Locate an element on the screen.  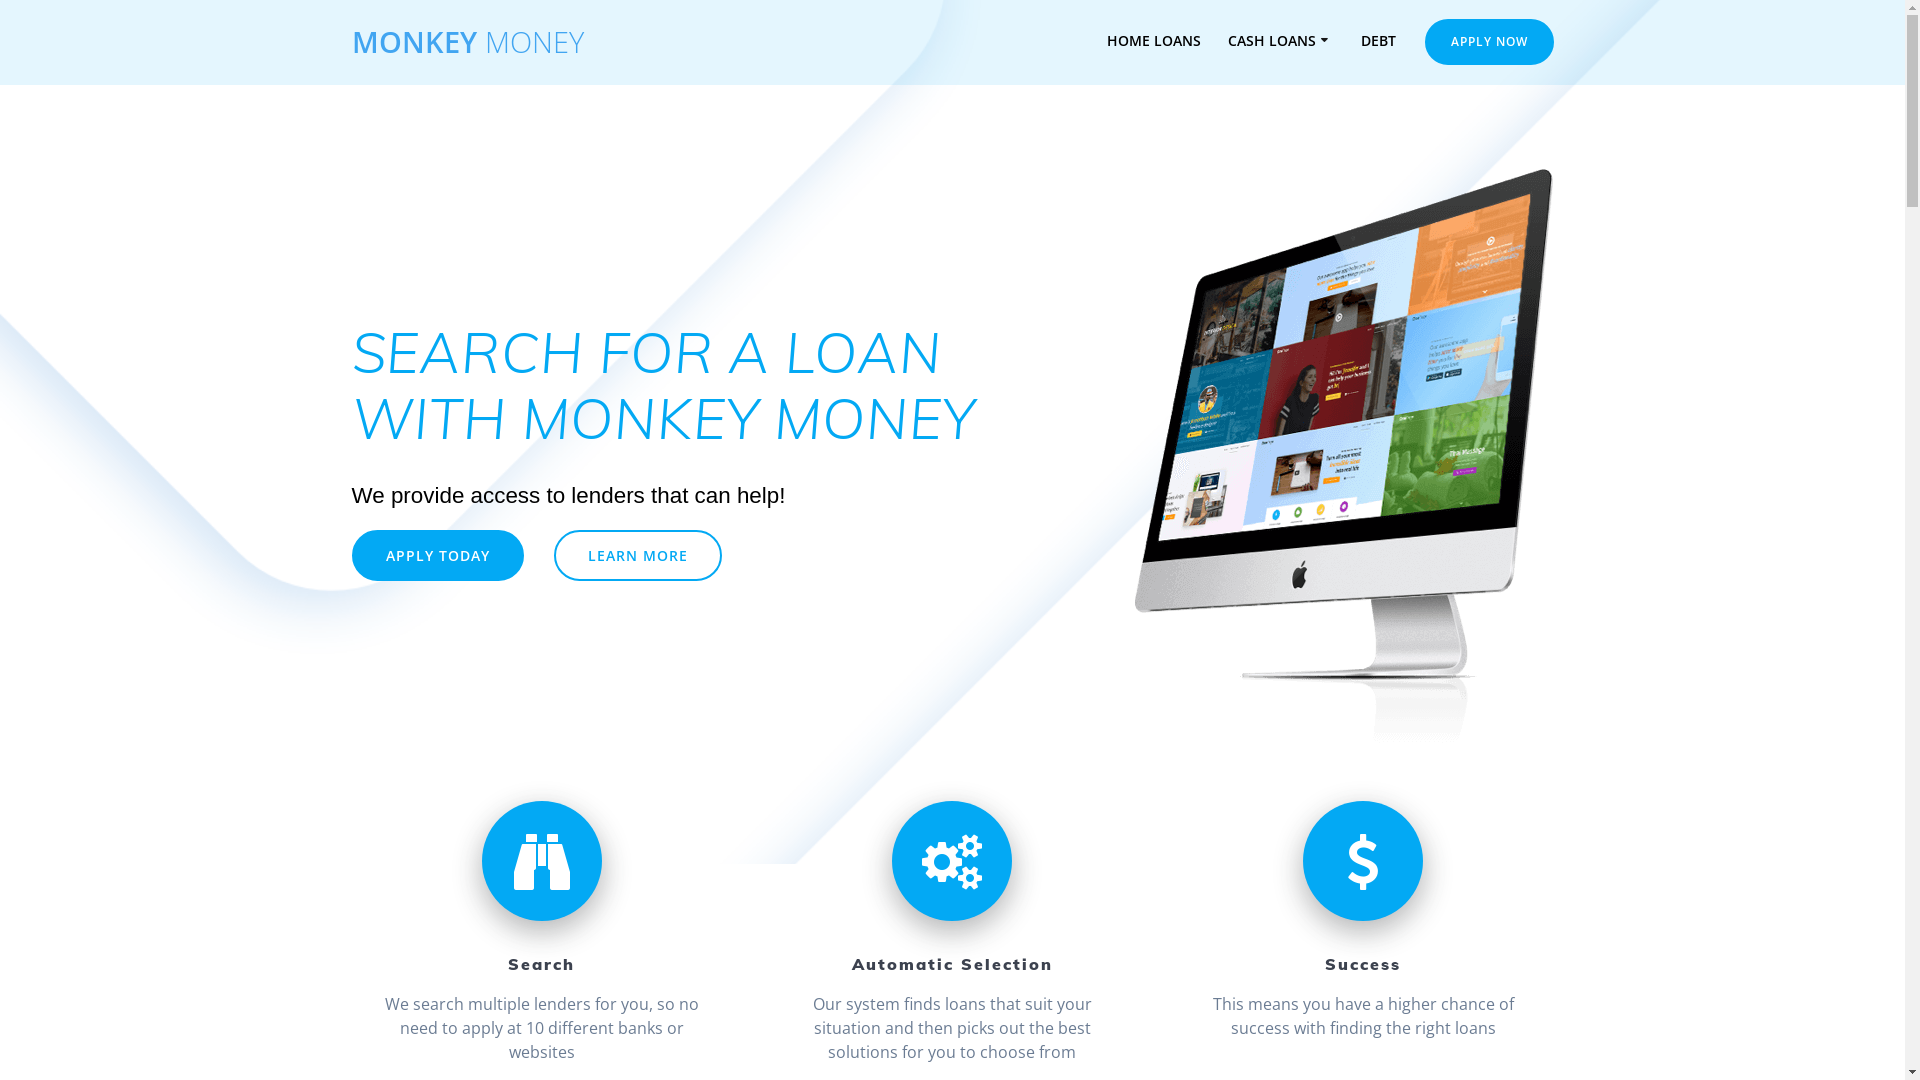
HOME LOANS is located at coordinates (1154, 42).